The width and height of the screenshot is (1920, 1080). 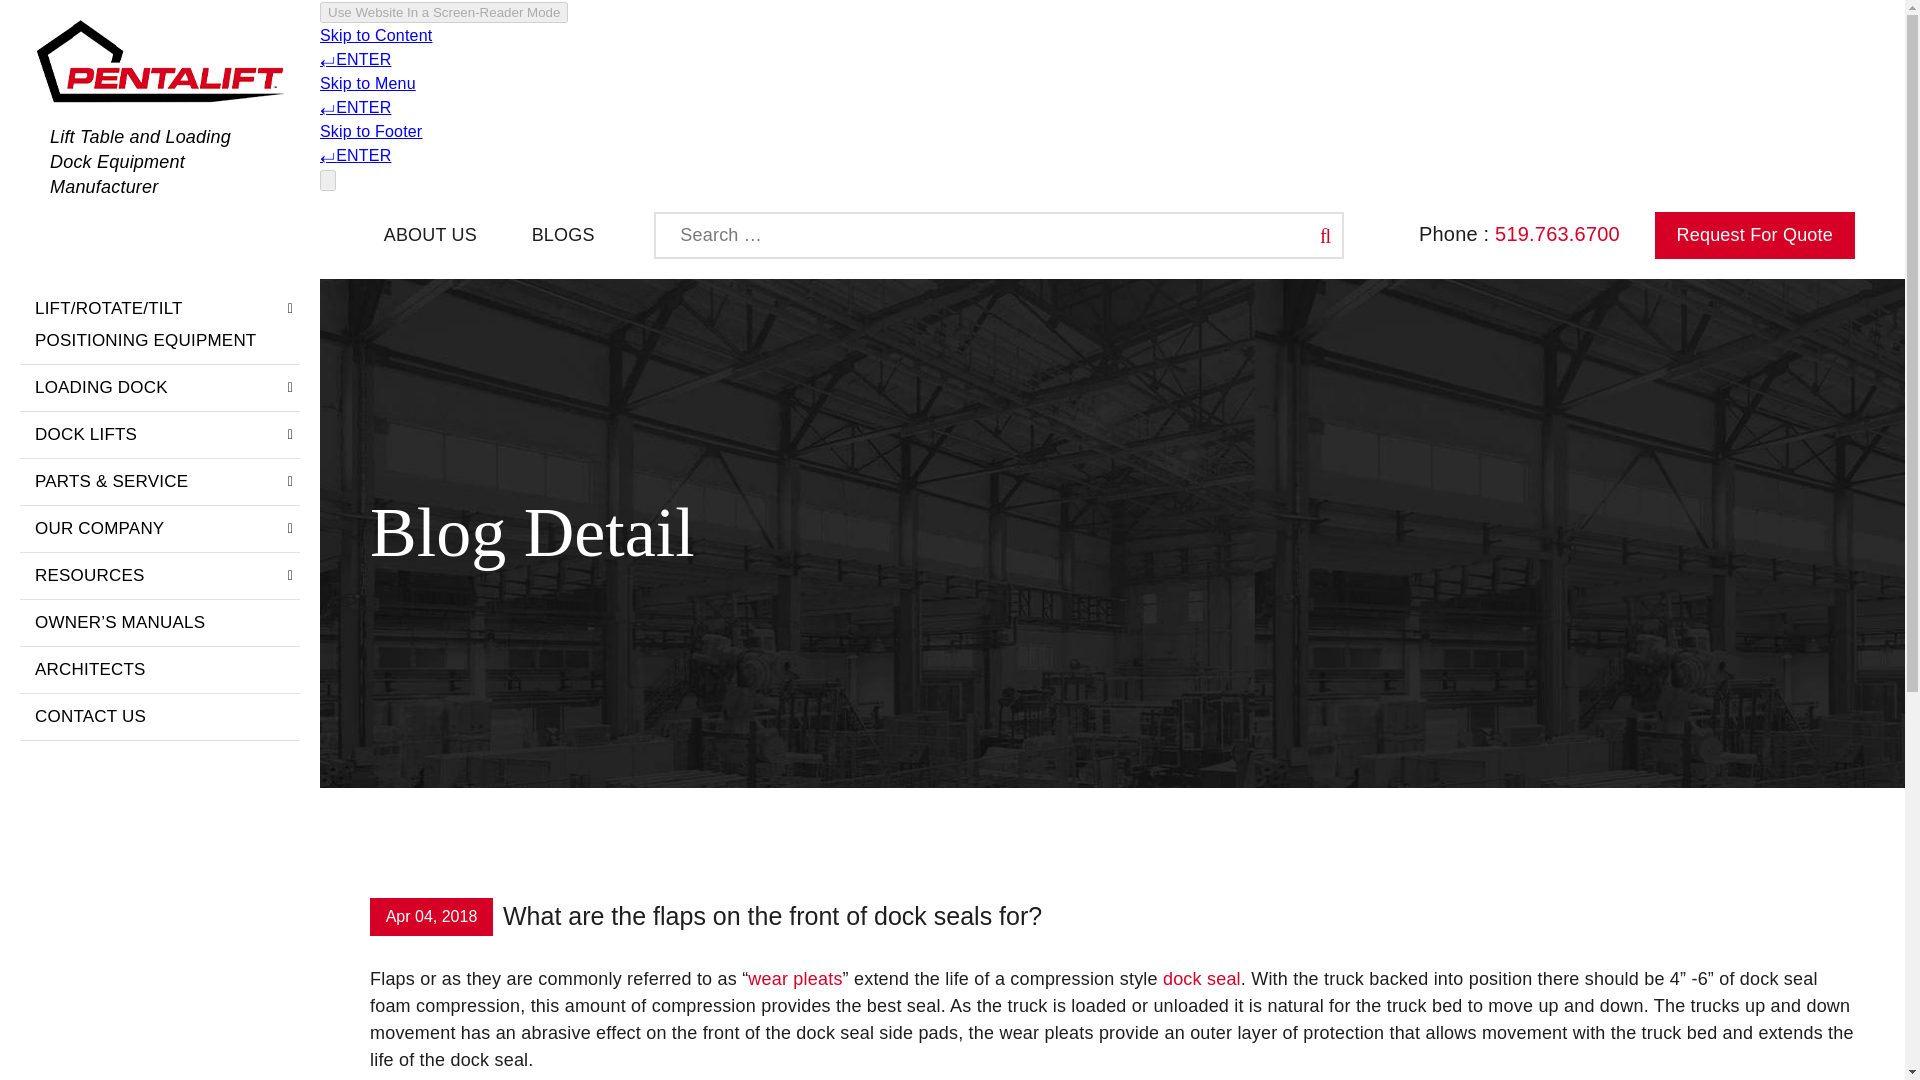 I want to click on BLOGS, so click(x=563, y=234).